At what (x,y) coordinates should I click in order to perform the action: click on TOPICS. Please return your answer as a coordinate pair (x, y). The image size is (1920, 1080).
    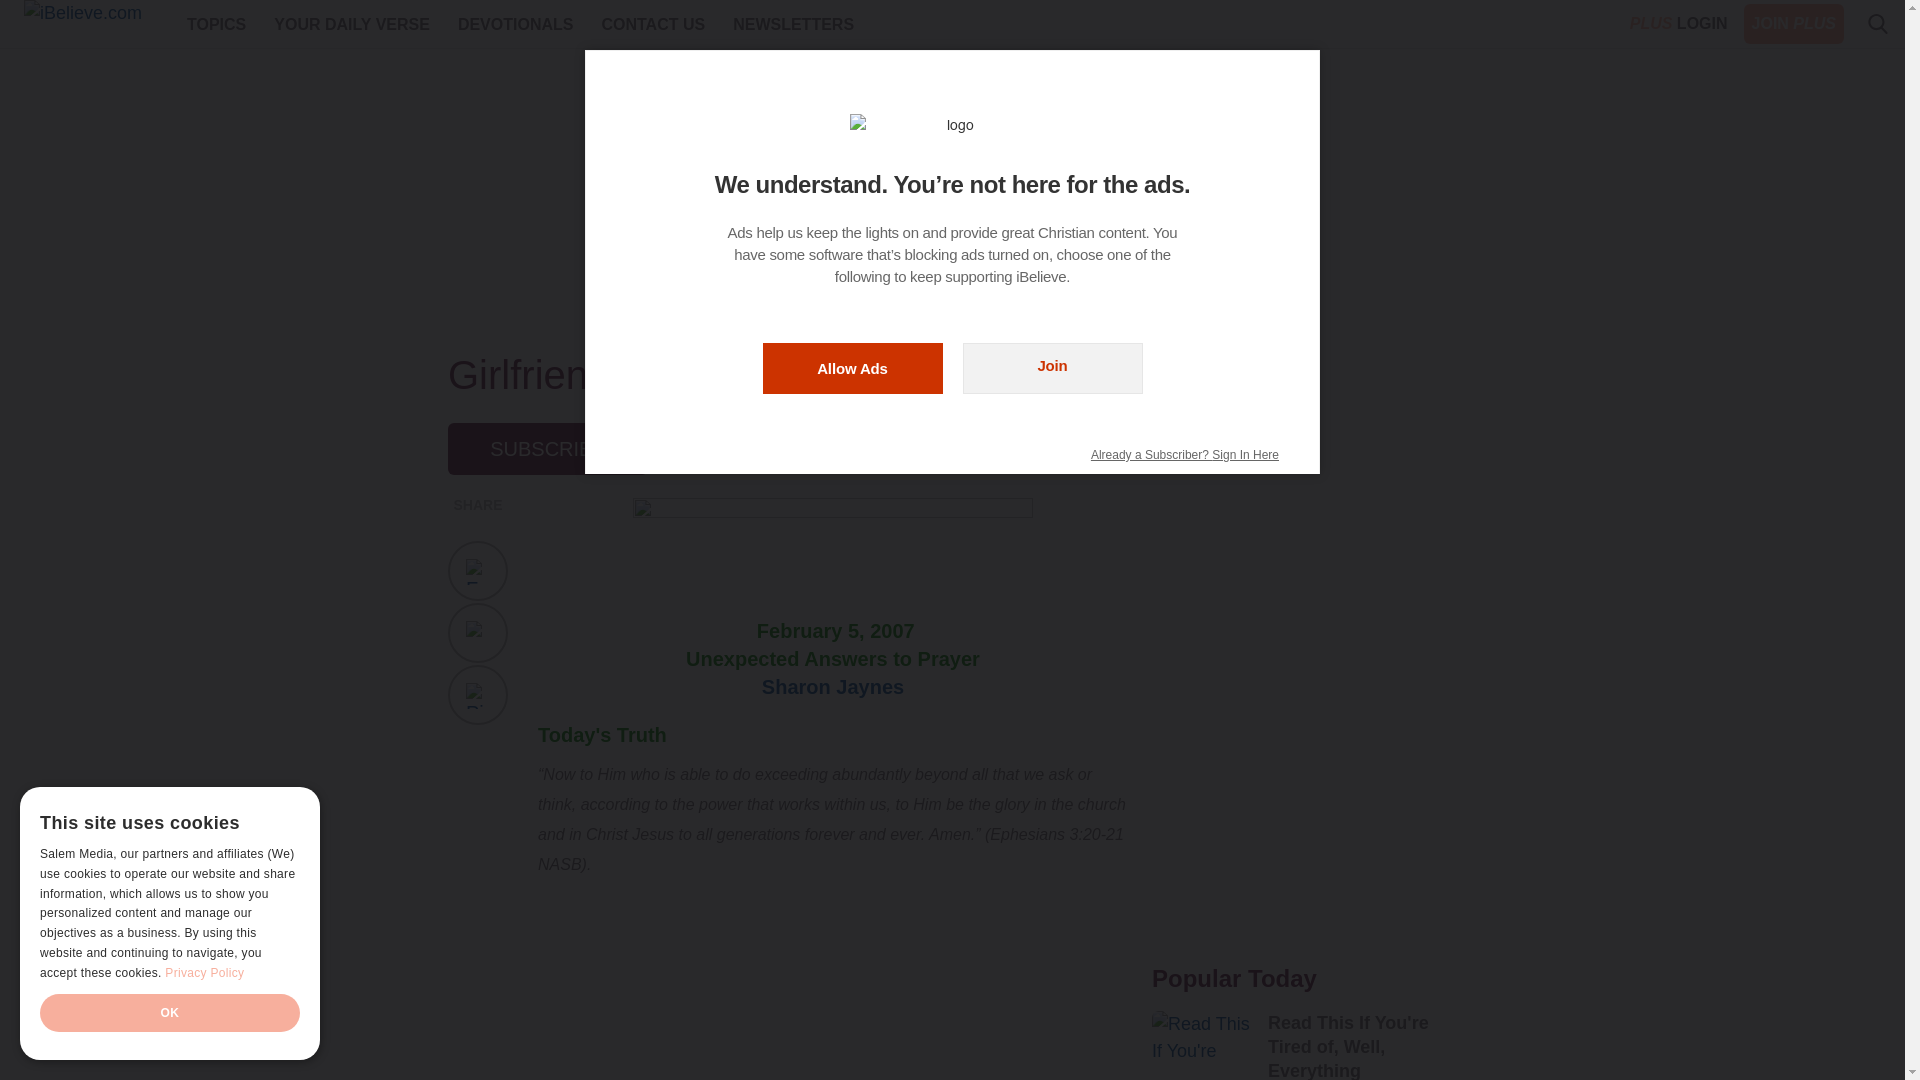
    Looking at the image, I should click on (216, 24).